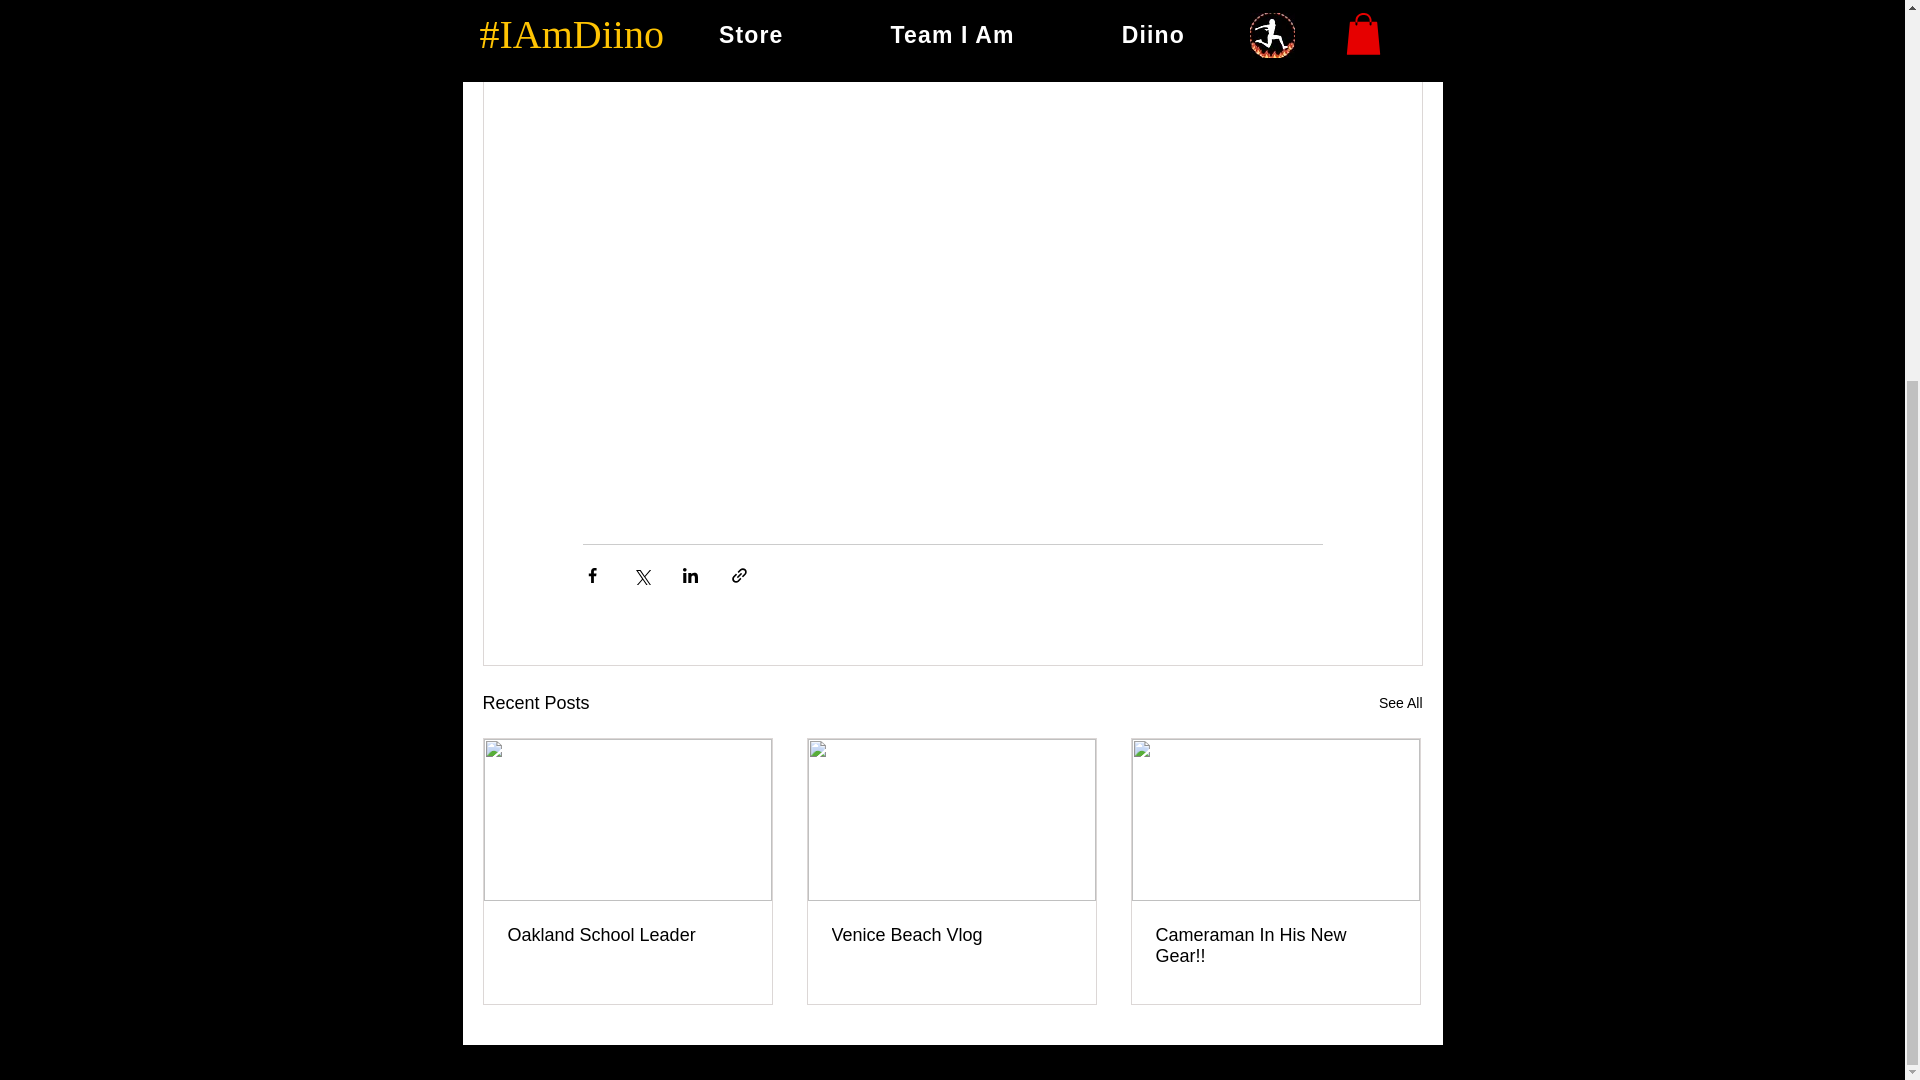 The width and height of the screenshot is (1920, 1080). I want to click on Venice Beach Vlog, so click(951, 935).